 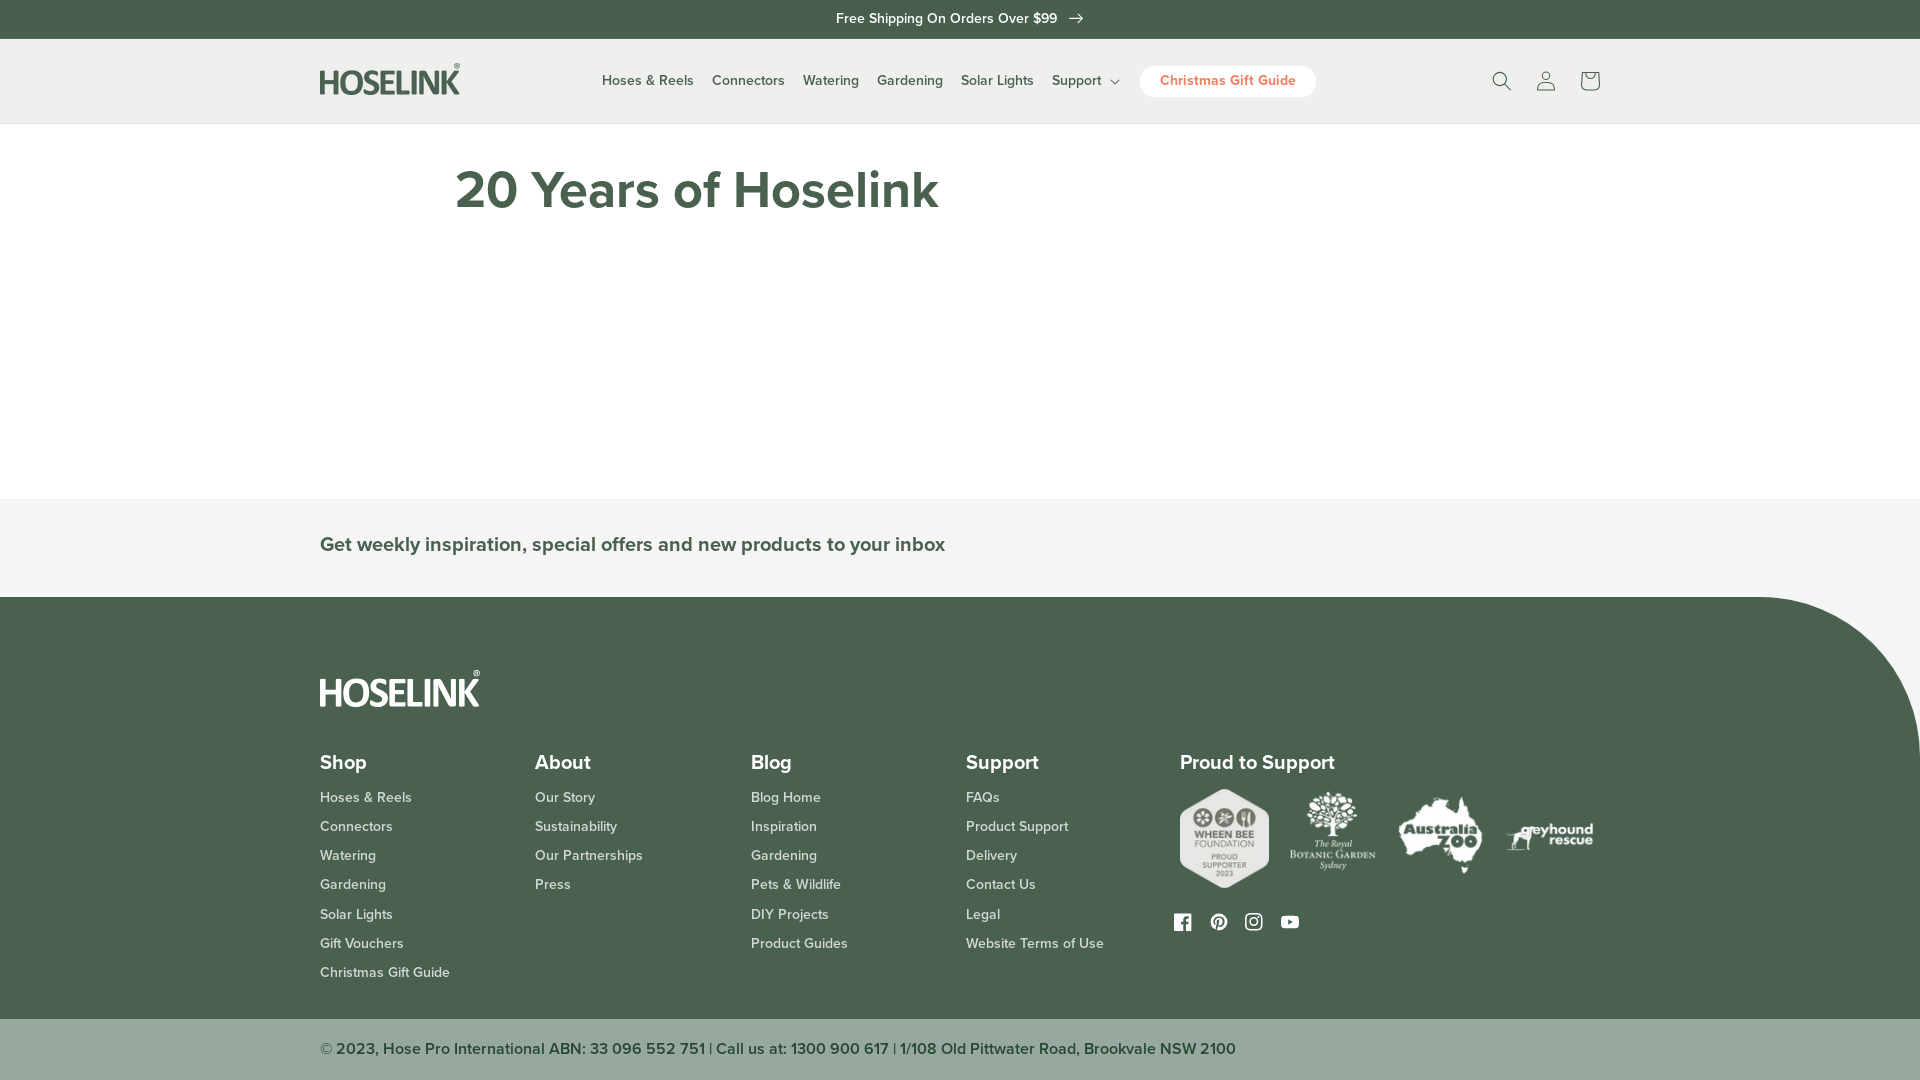 What do you see at coordinates (840, 1048) in the screenshot?
I see `1300 900 617` at bounding box center [840, 1048].